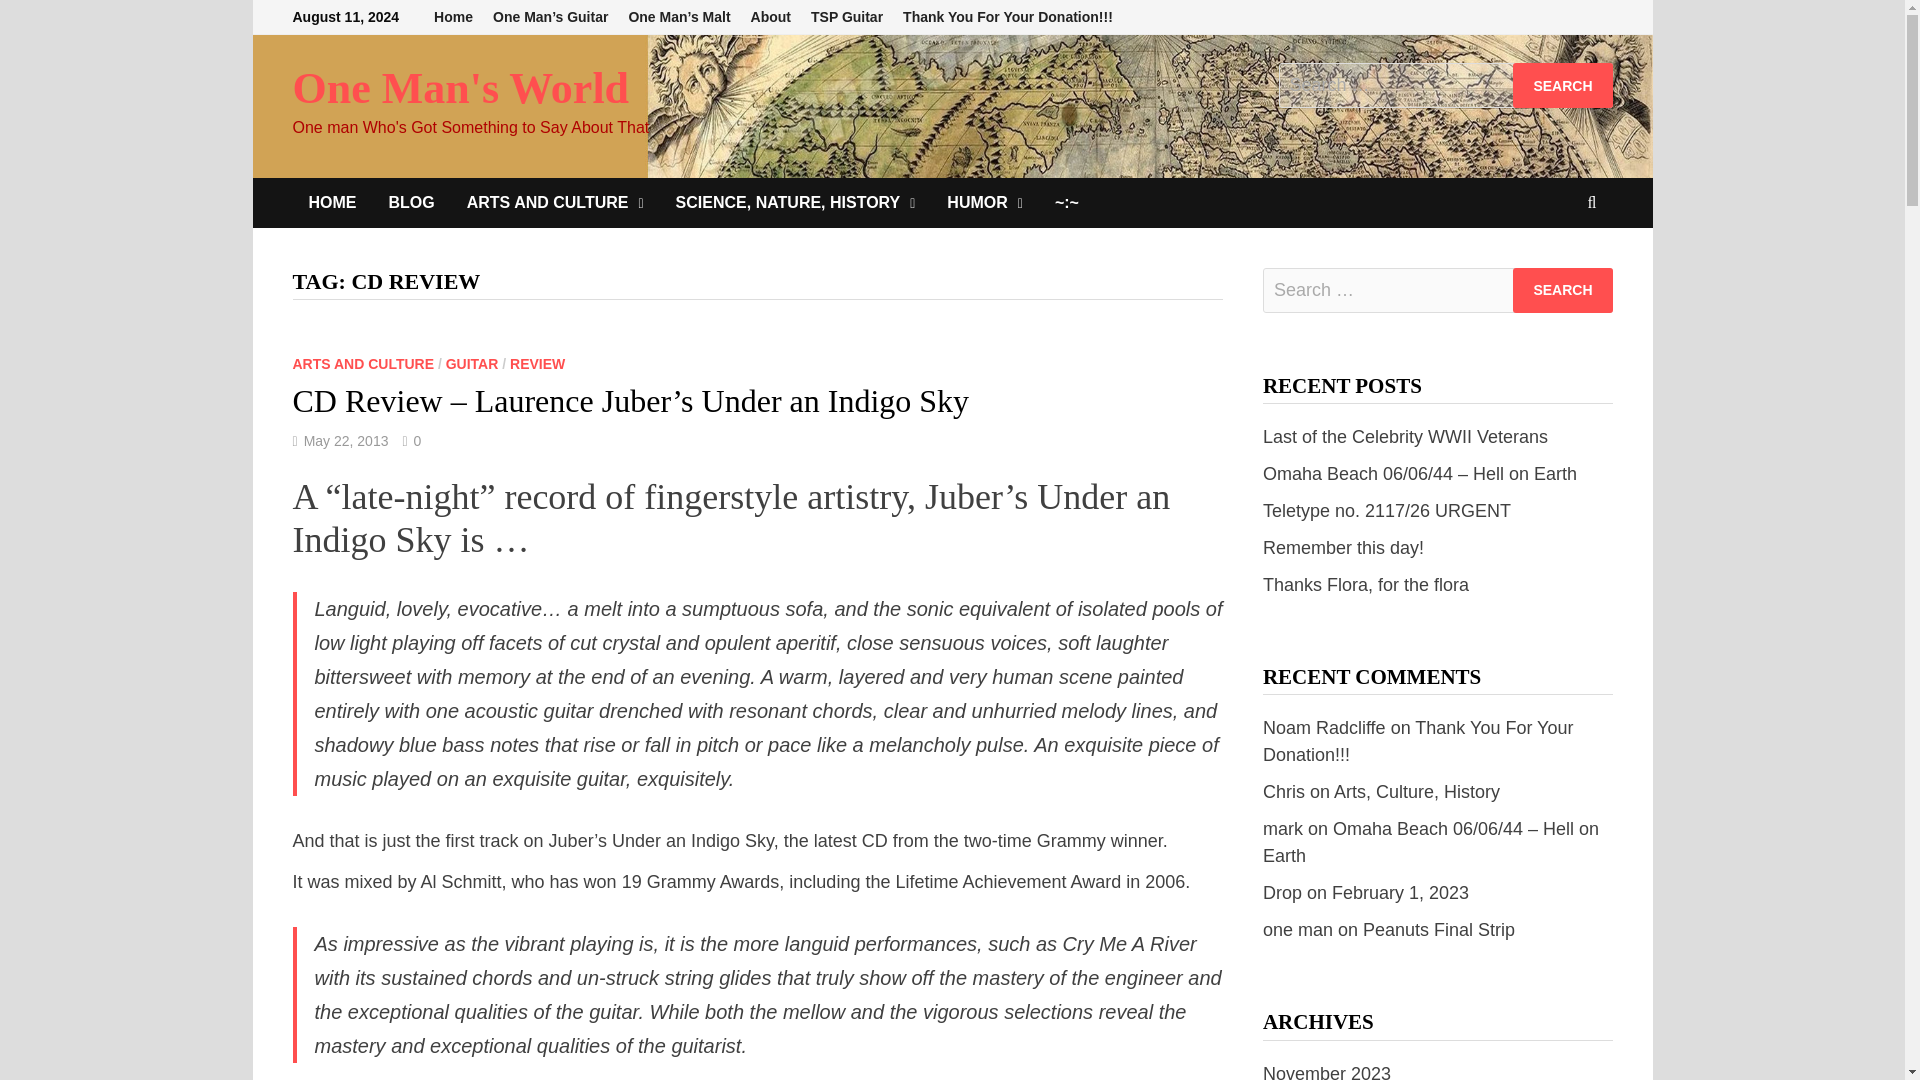 The image size is (1920, 1080). What do you see at coordinates (556, 202) in the screenshot?
I see `ARTS AND CULTURE` at bounding box center [556, 202].